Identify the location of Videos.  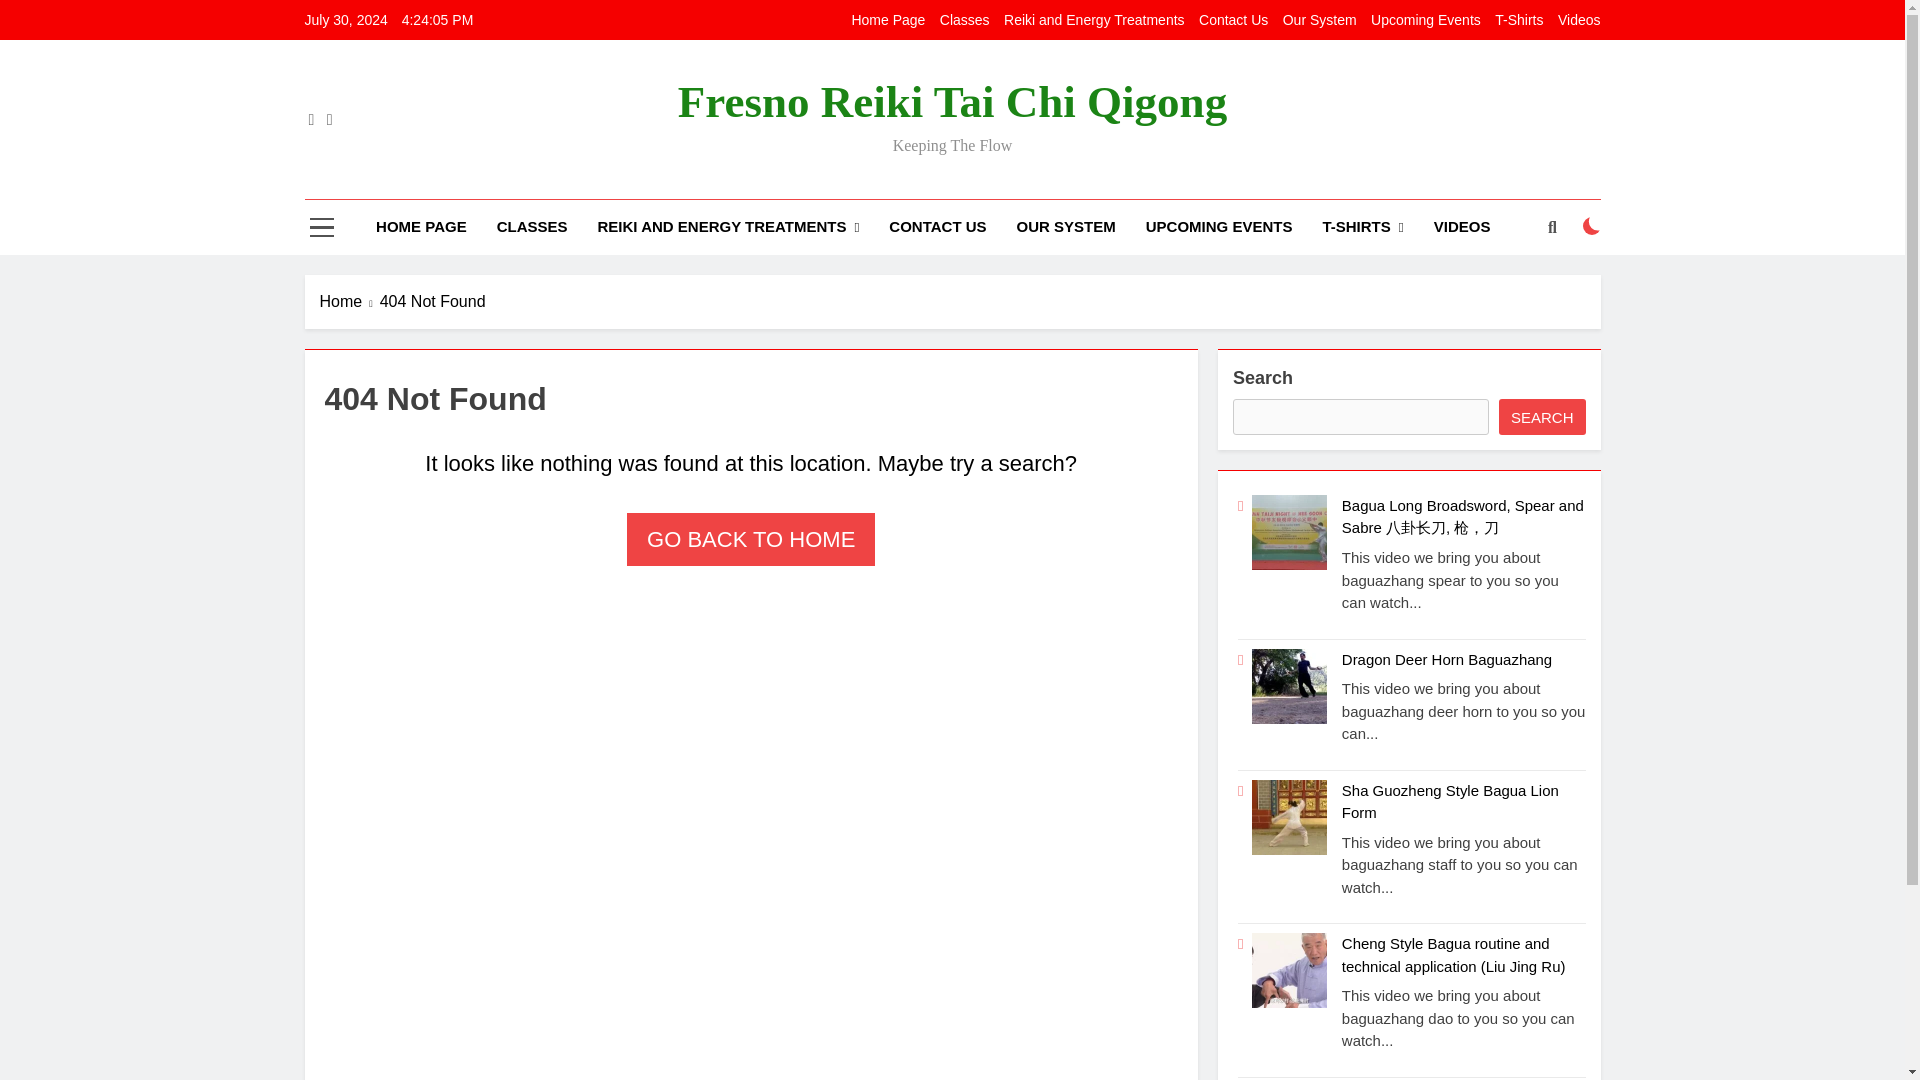
(1579, 20).